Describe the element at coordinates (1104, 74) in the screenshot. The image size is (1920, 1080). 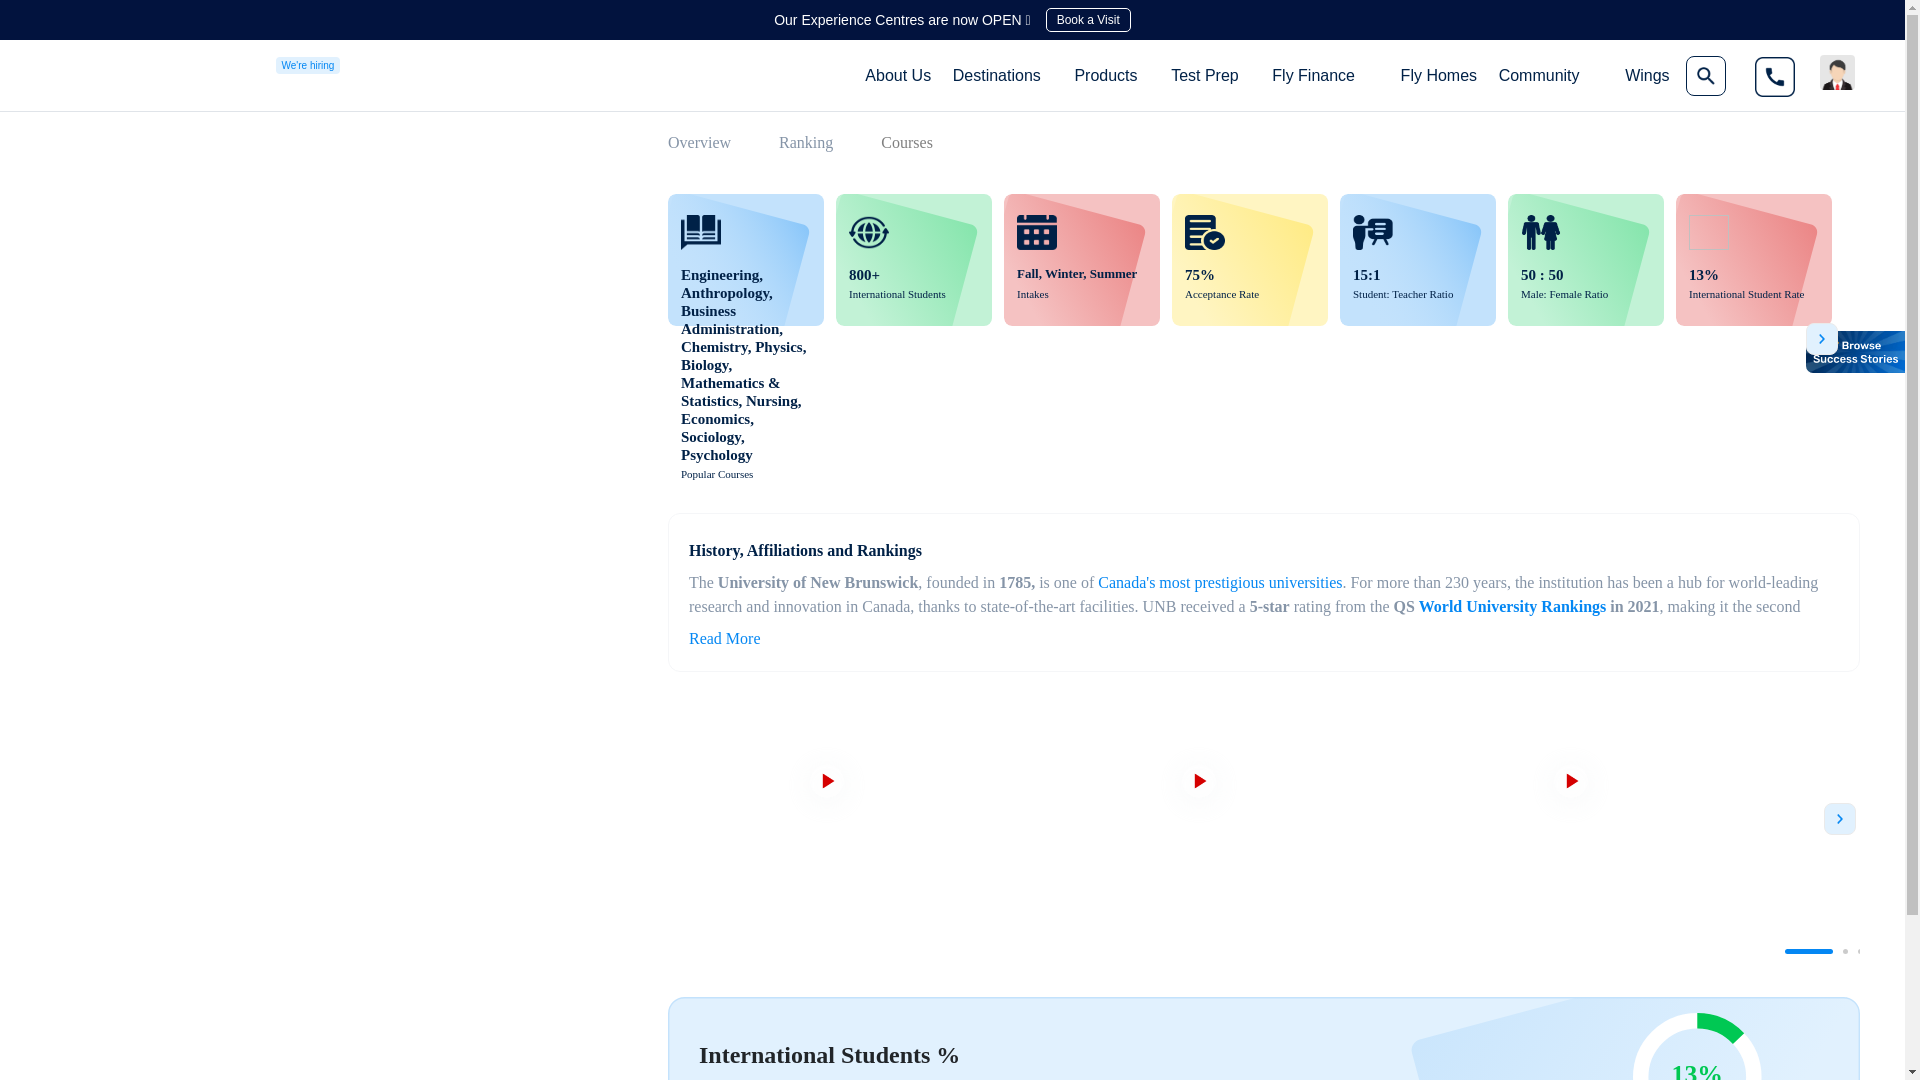
I see `Products` at that location.